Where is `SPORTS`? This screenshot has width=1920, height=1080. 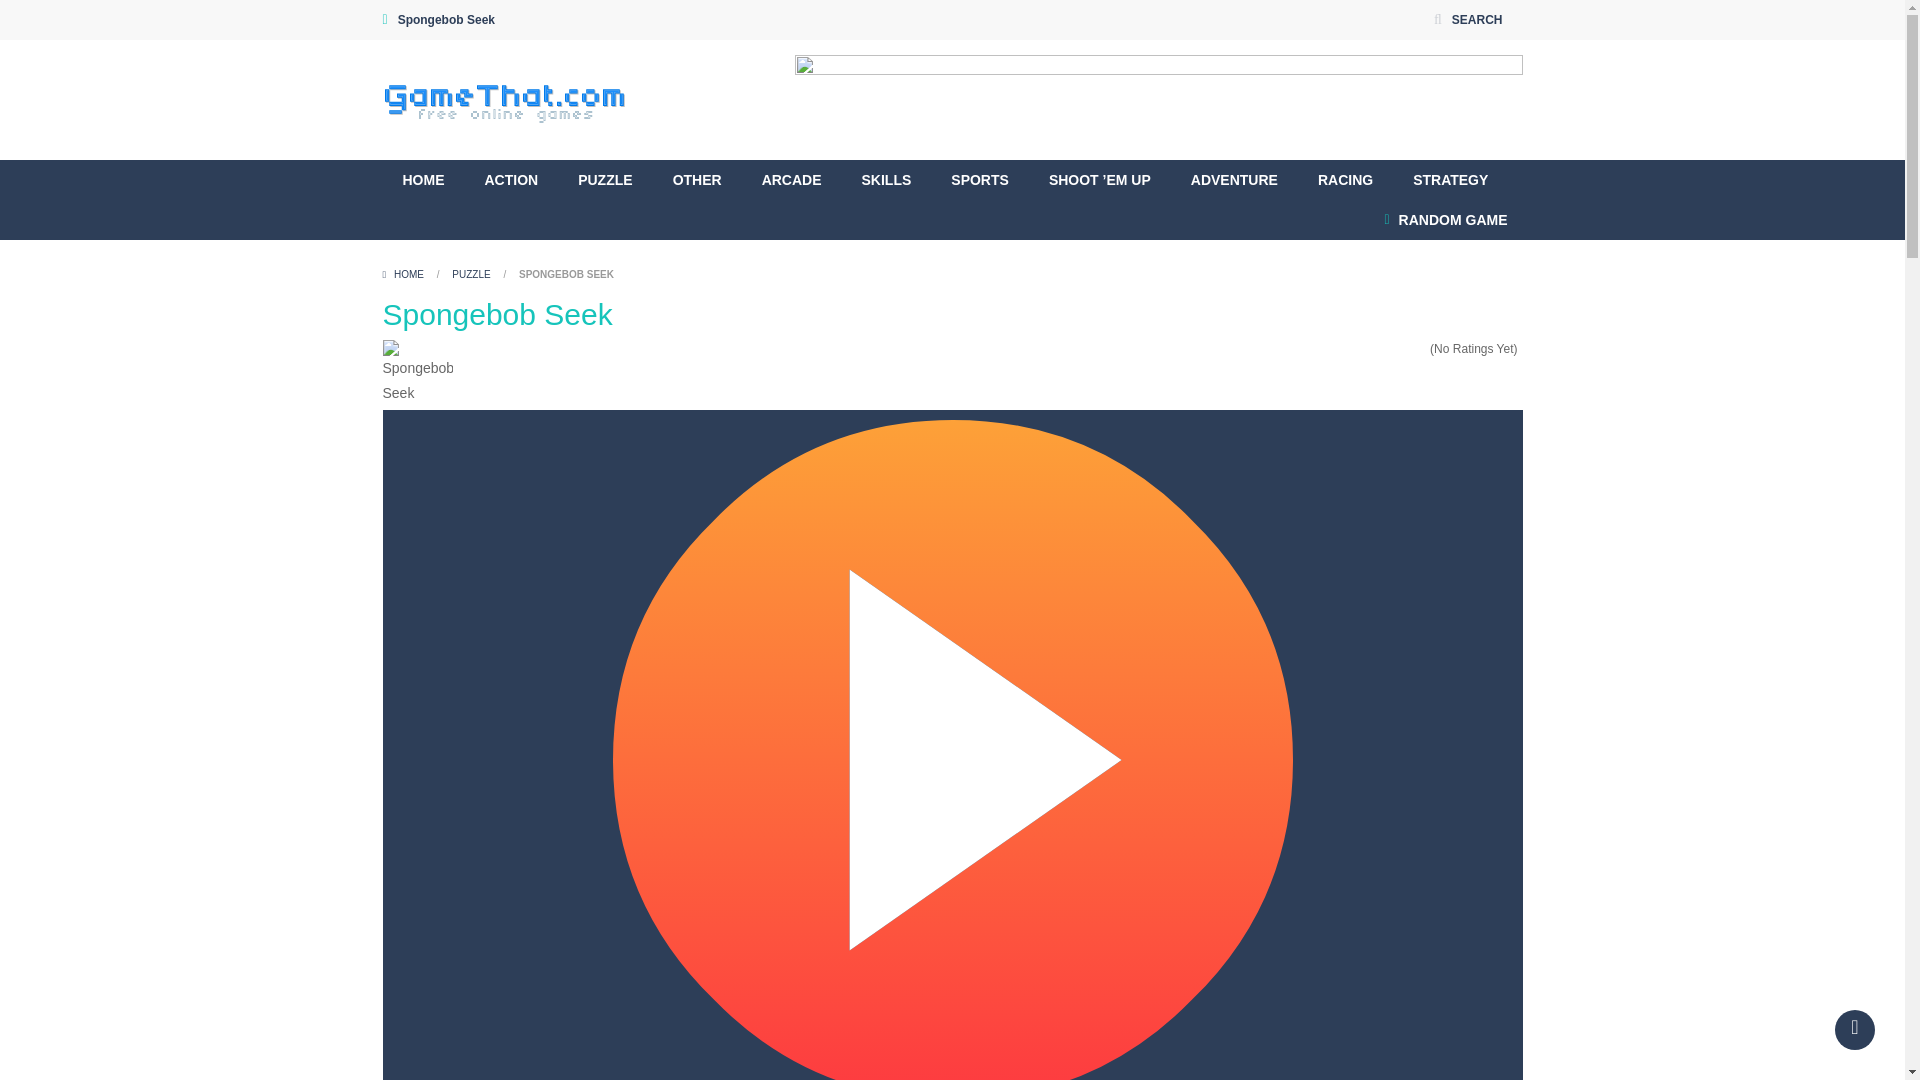
SPORTS is located at coordinates (980, 179).